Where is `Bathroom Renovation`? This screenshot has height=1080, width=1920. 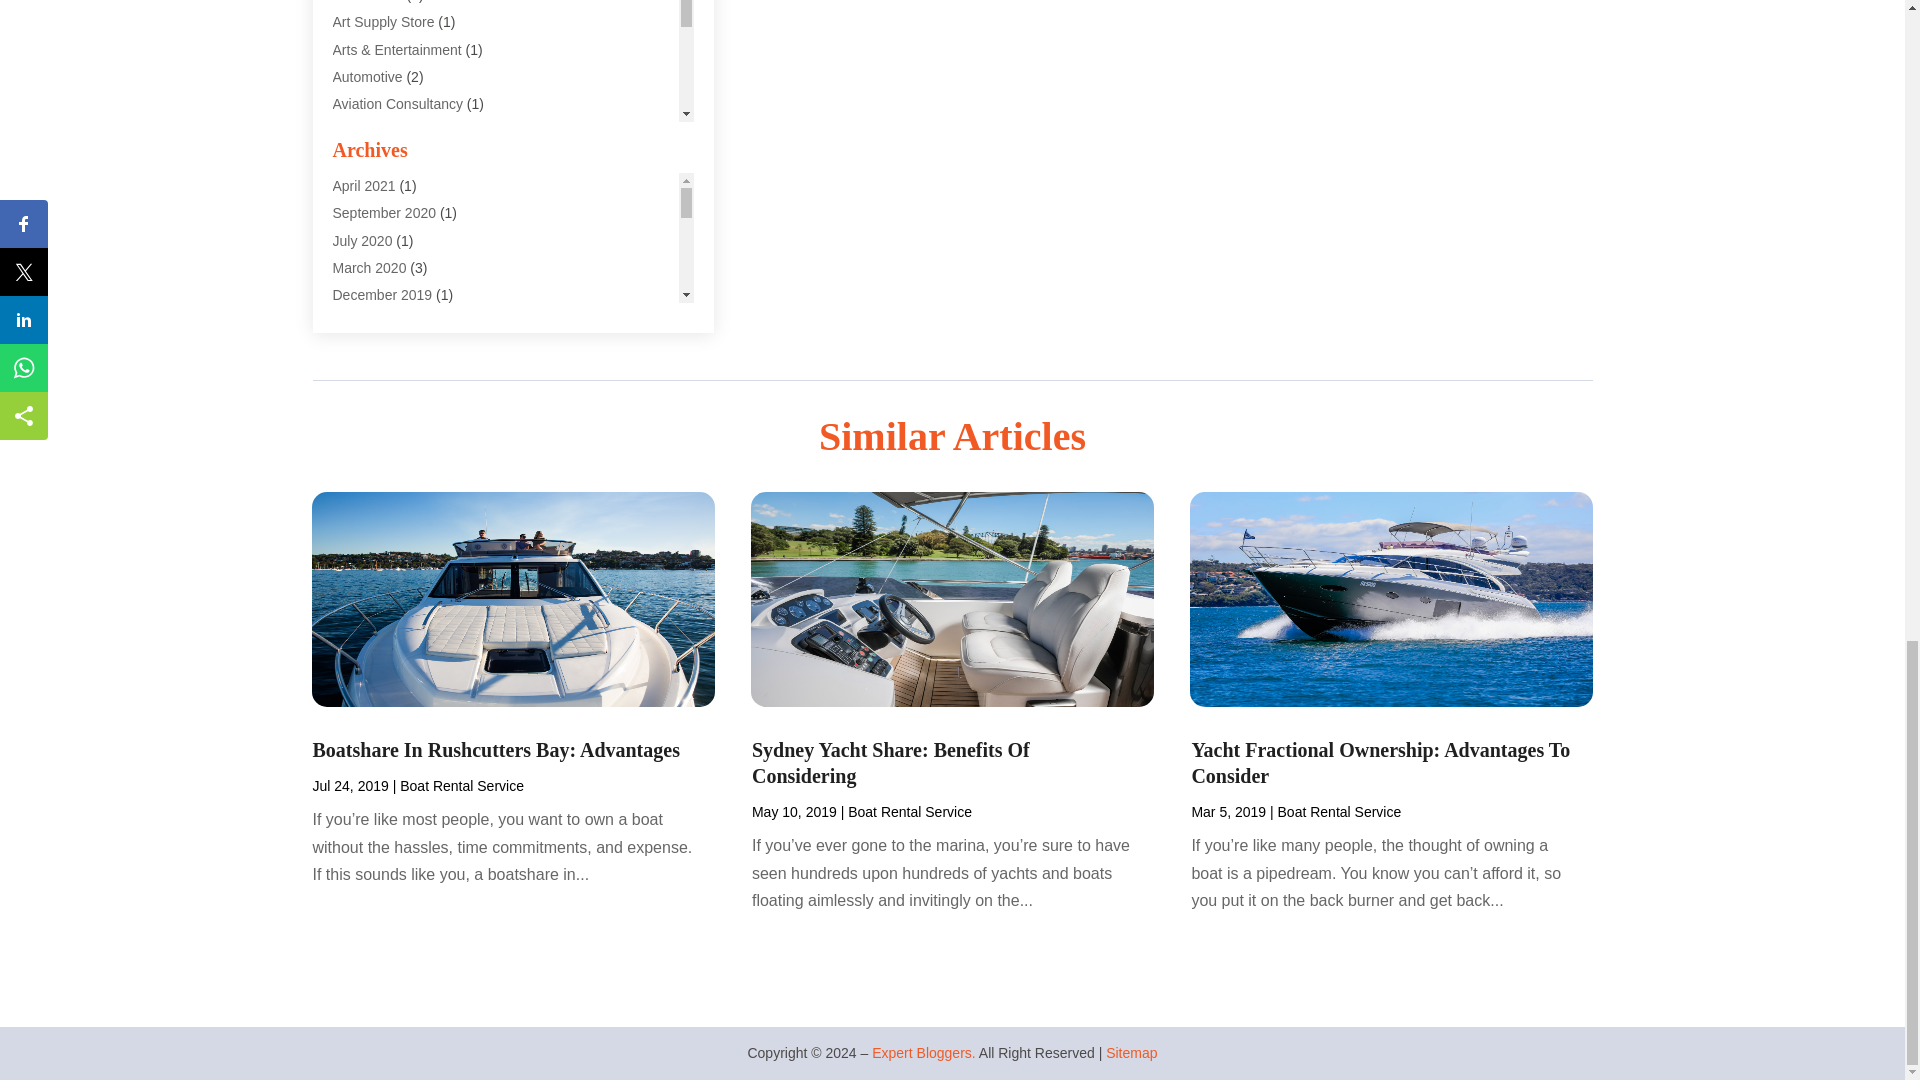 Bathroom Renovation is located at coordinates (399, 131).